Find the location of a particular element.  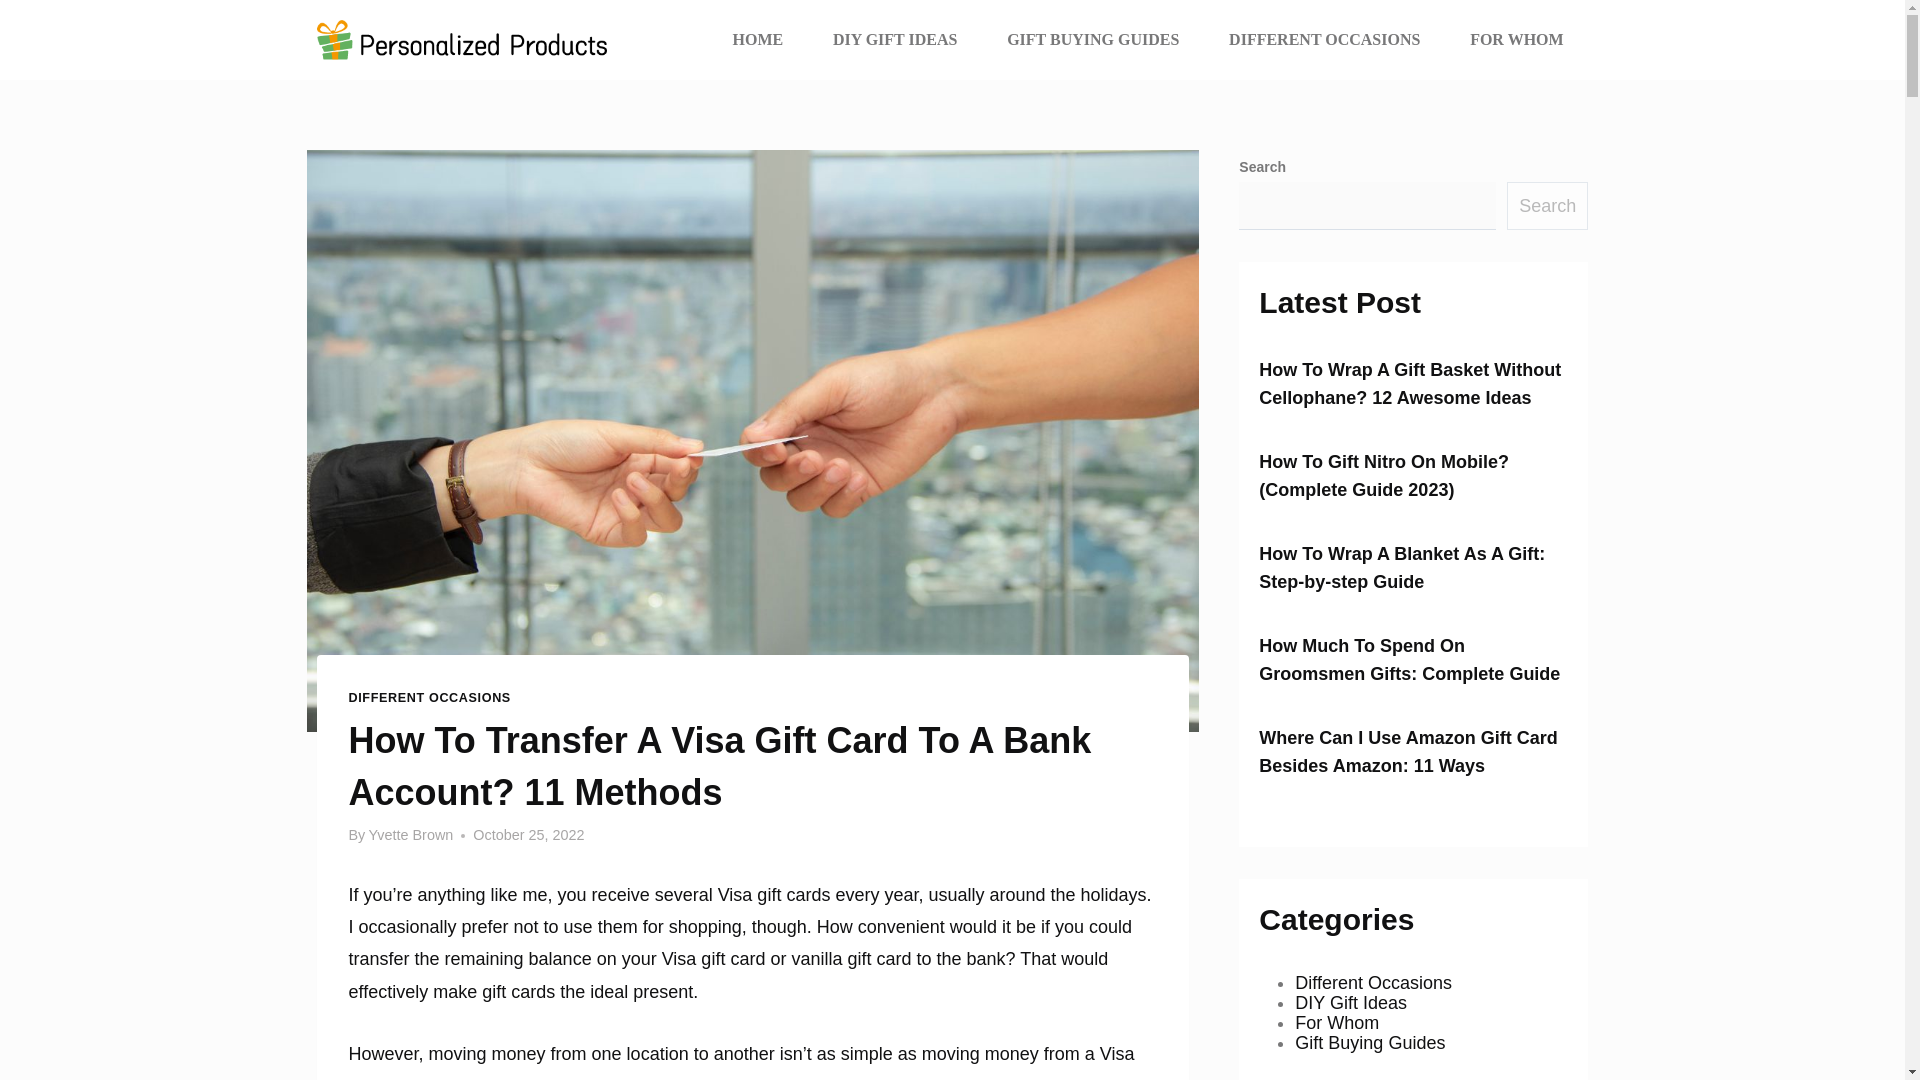

GIFT BUYING GUIDES is located at coordinates (1092, 39).